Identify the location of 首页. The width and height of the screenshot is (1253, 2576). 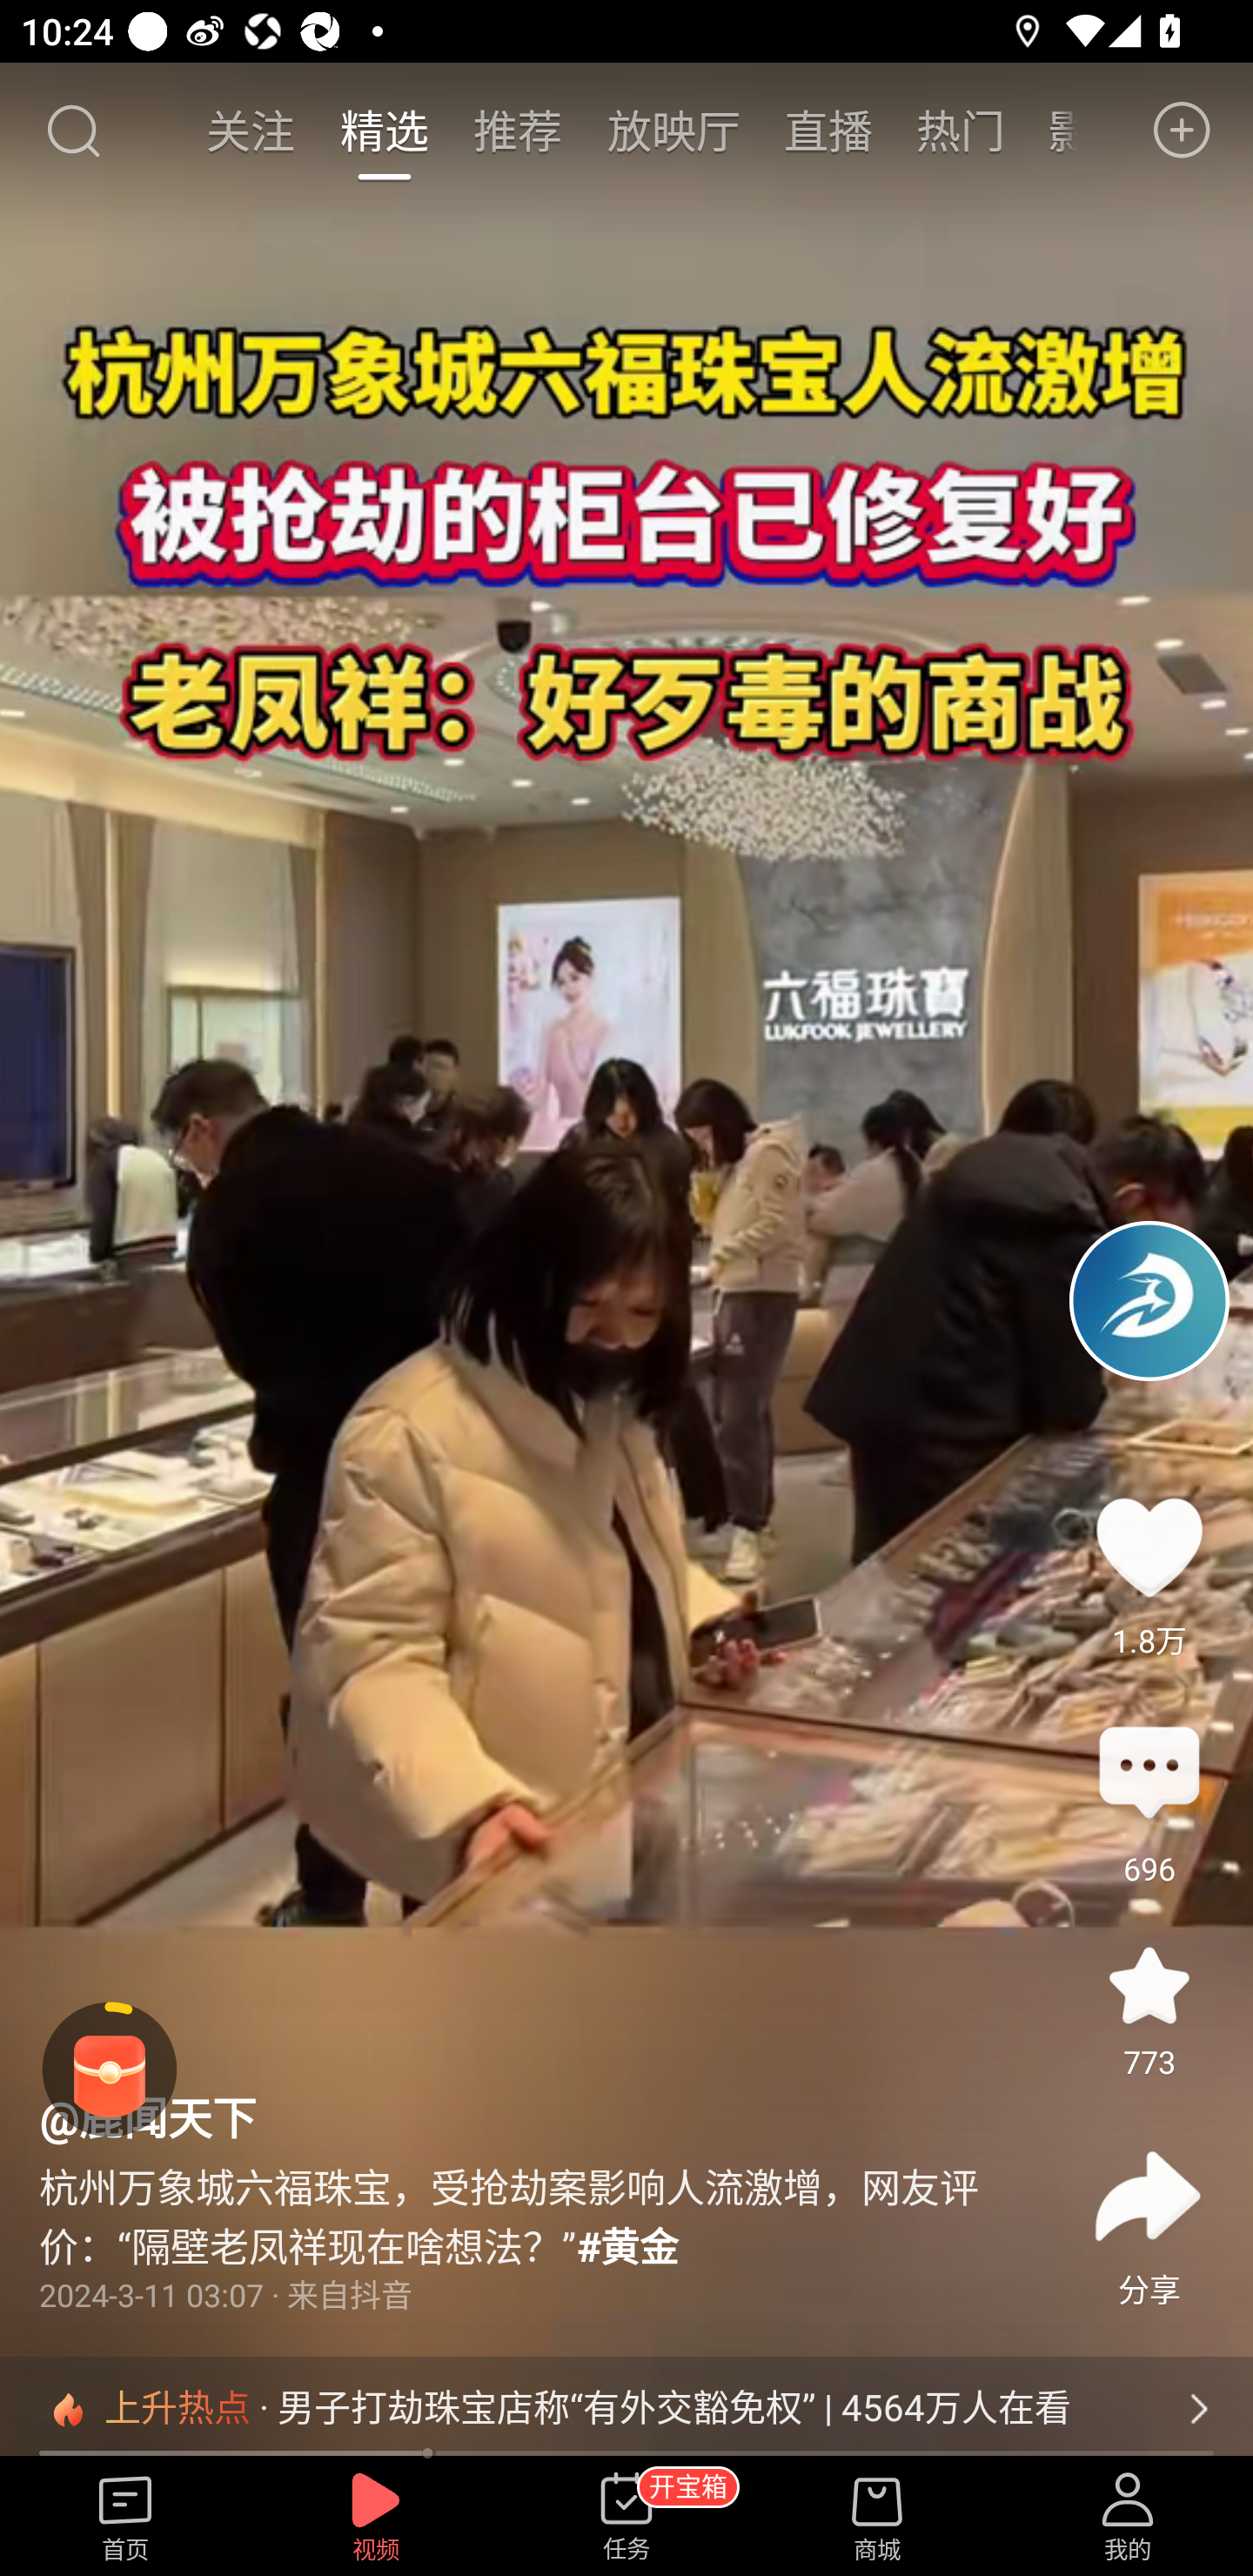
(125, 2518).